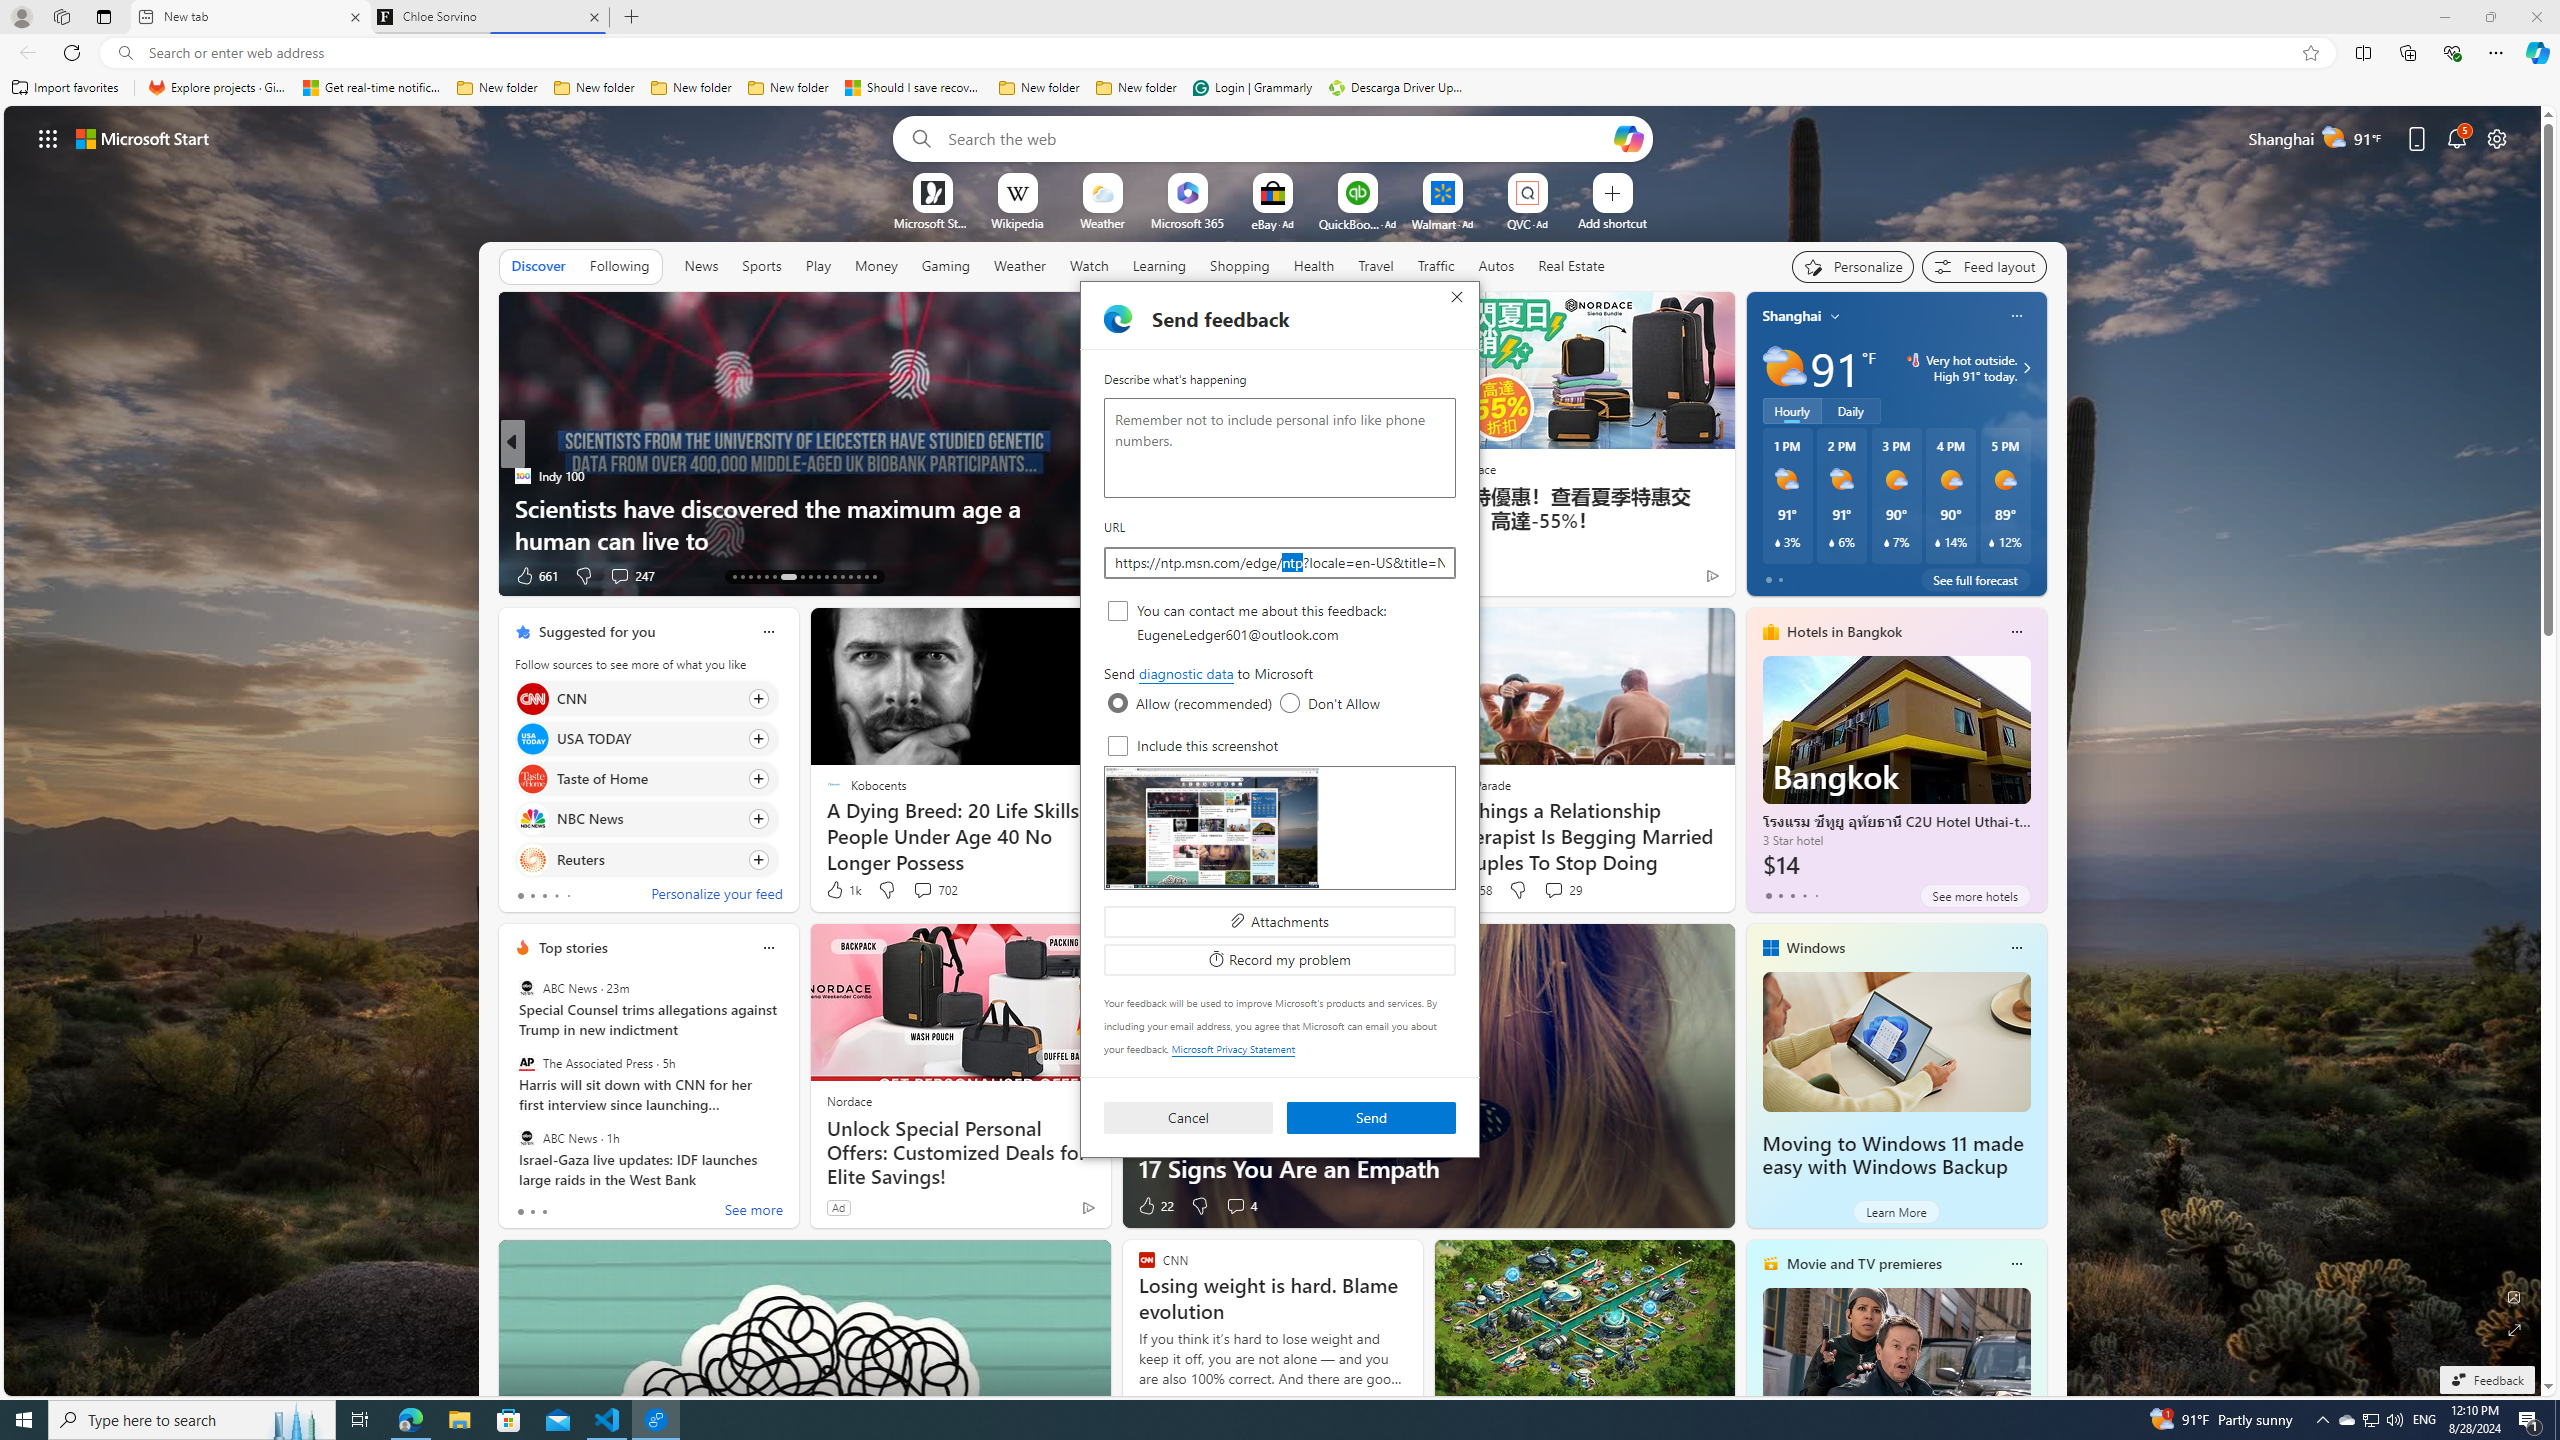 The image size is (2560, 1440). What do you see at coordinates (1436, 266) in the screenshot?
I see `Traffic` at bounding box center [1436, 266].